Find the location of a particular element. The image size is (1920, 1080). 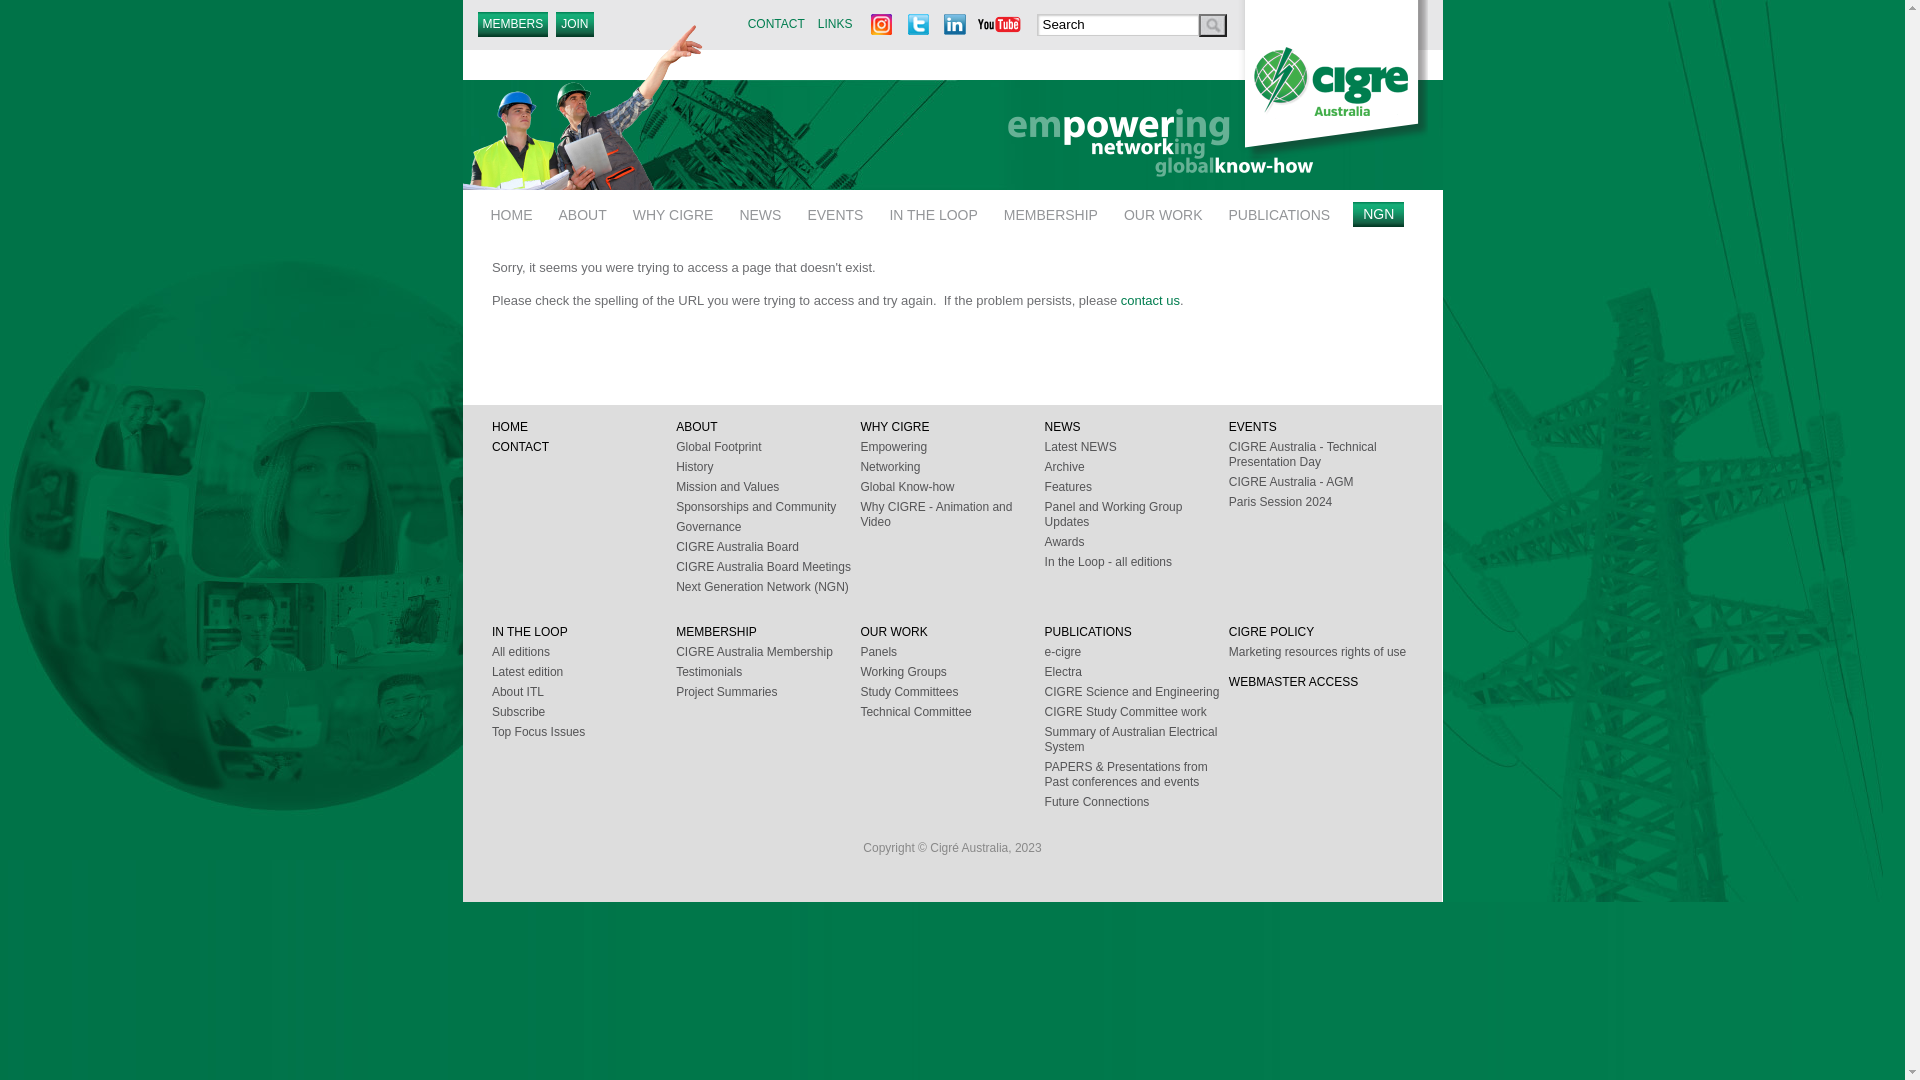

EVENTS is located at coordinates (1321, 428).